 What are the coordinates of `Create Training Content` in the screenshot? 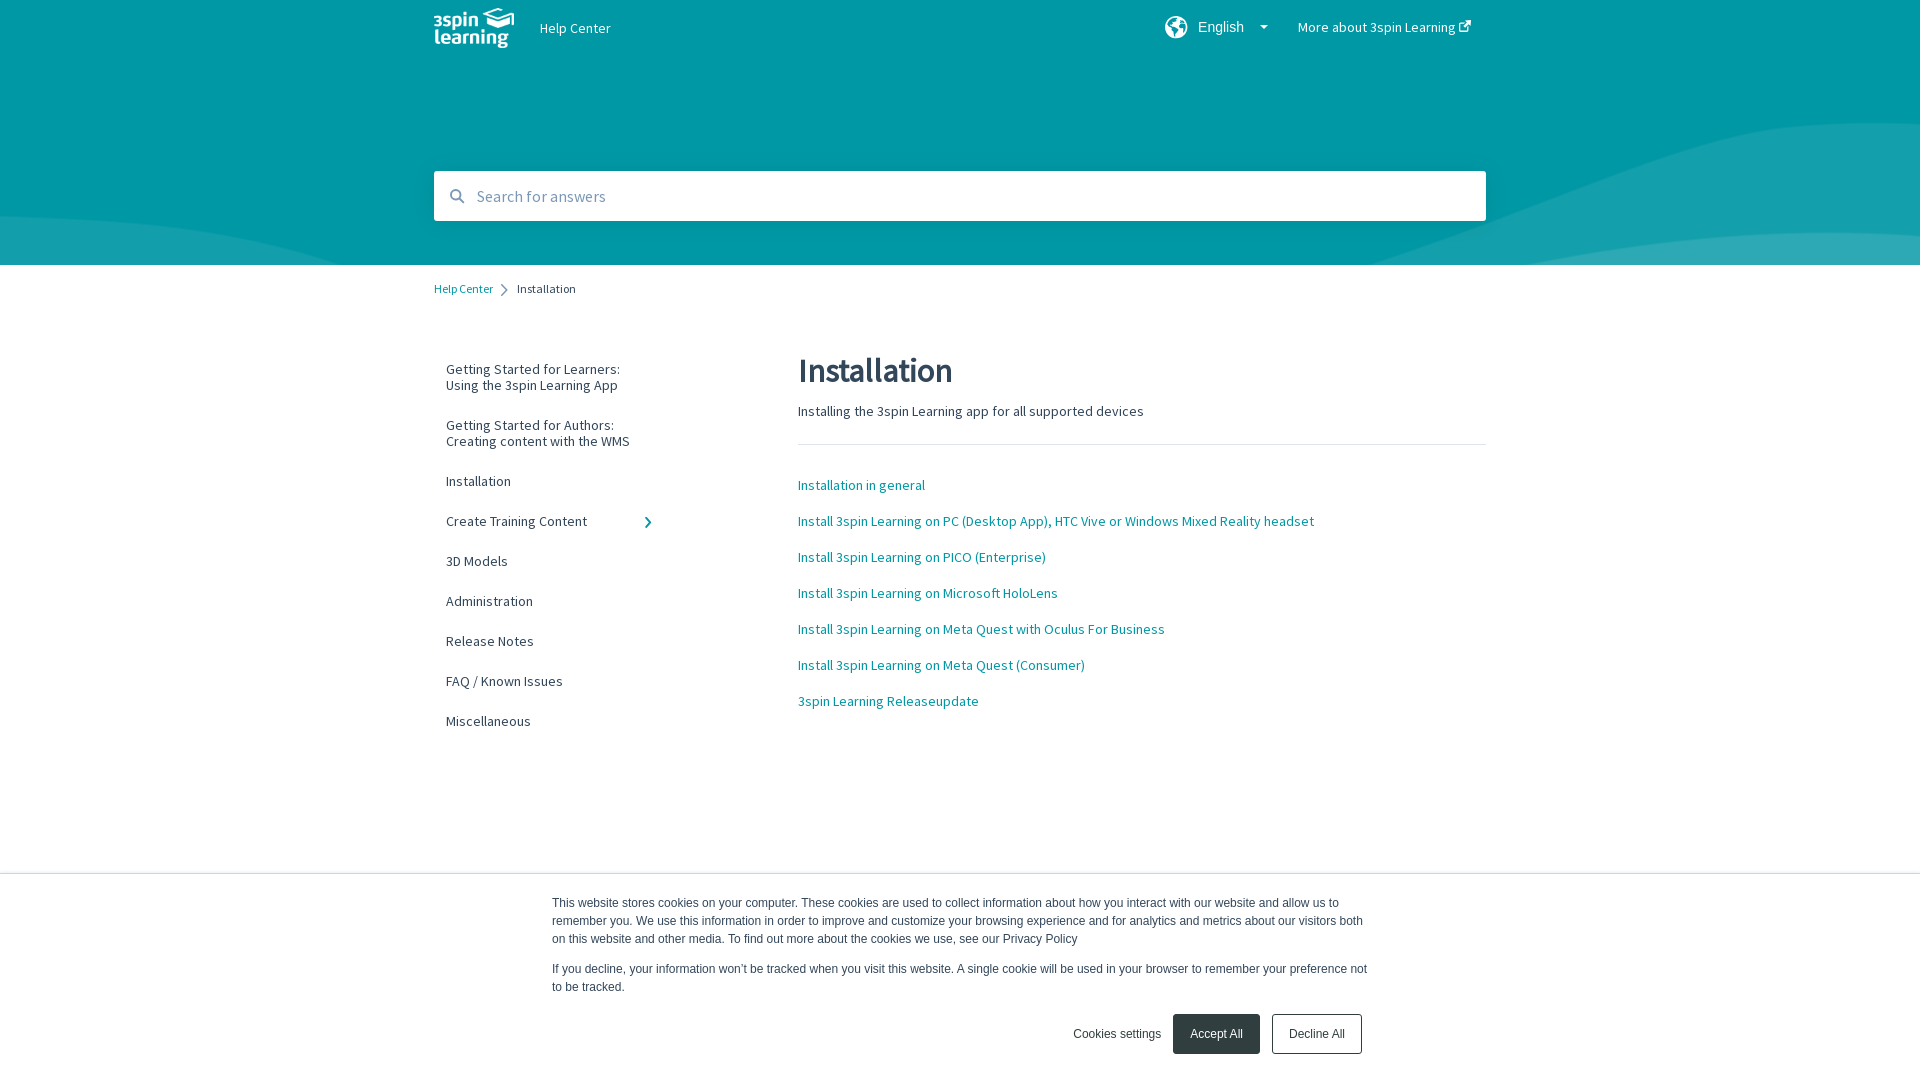 It's located at (554, 521).